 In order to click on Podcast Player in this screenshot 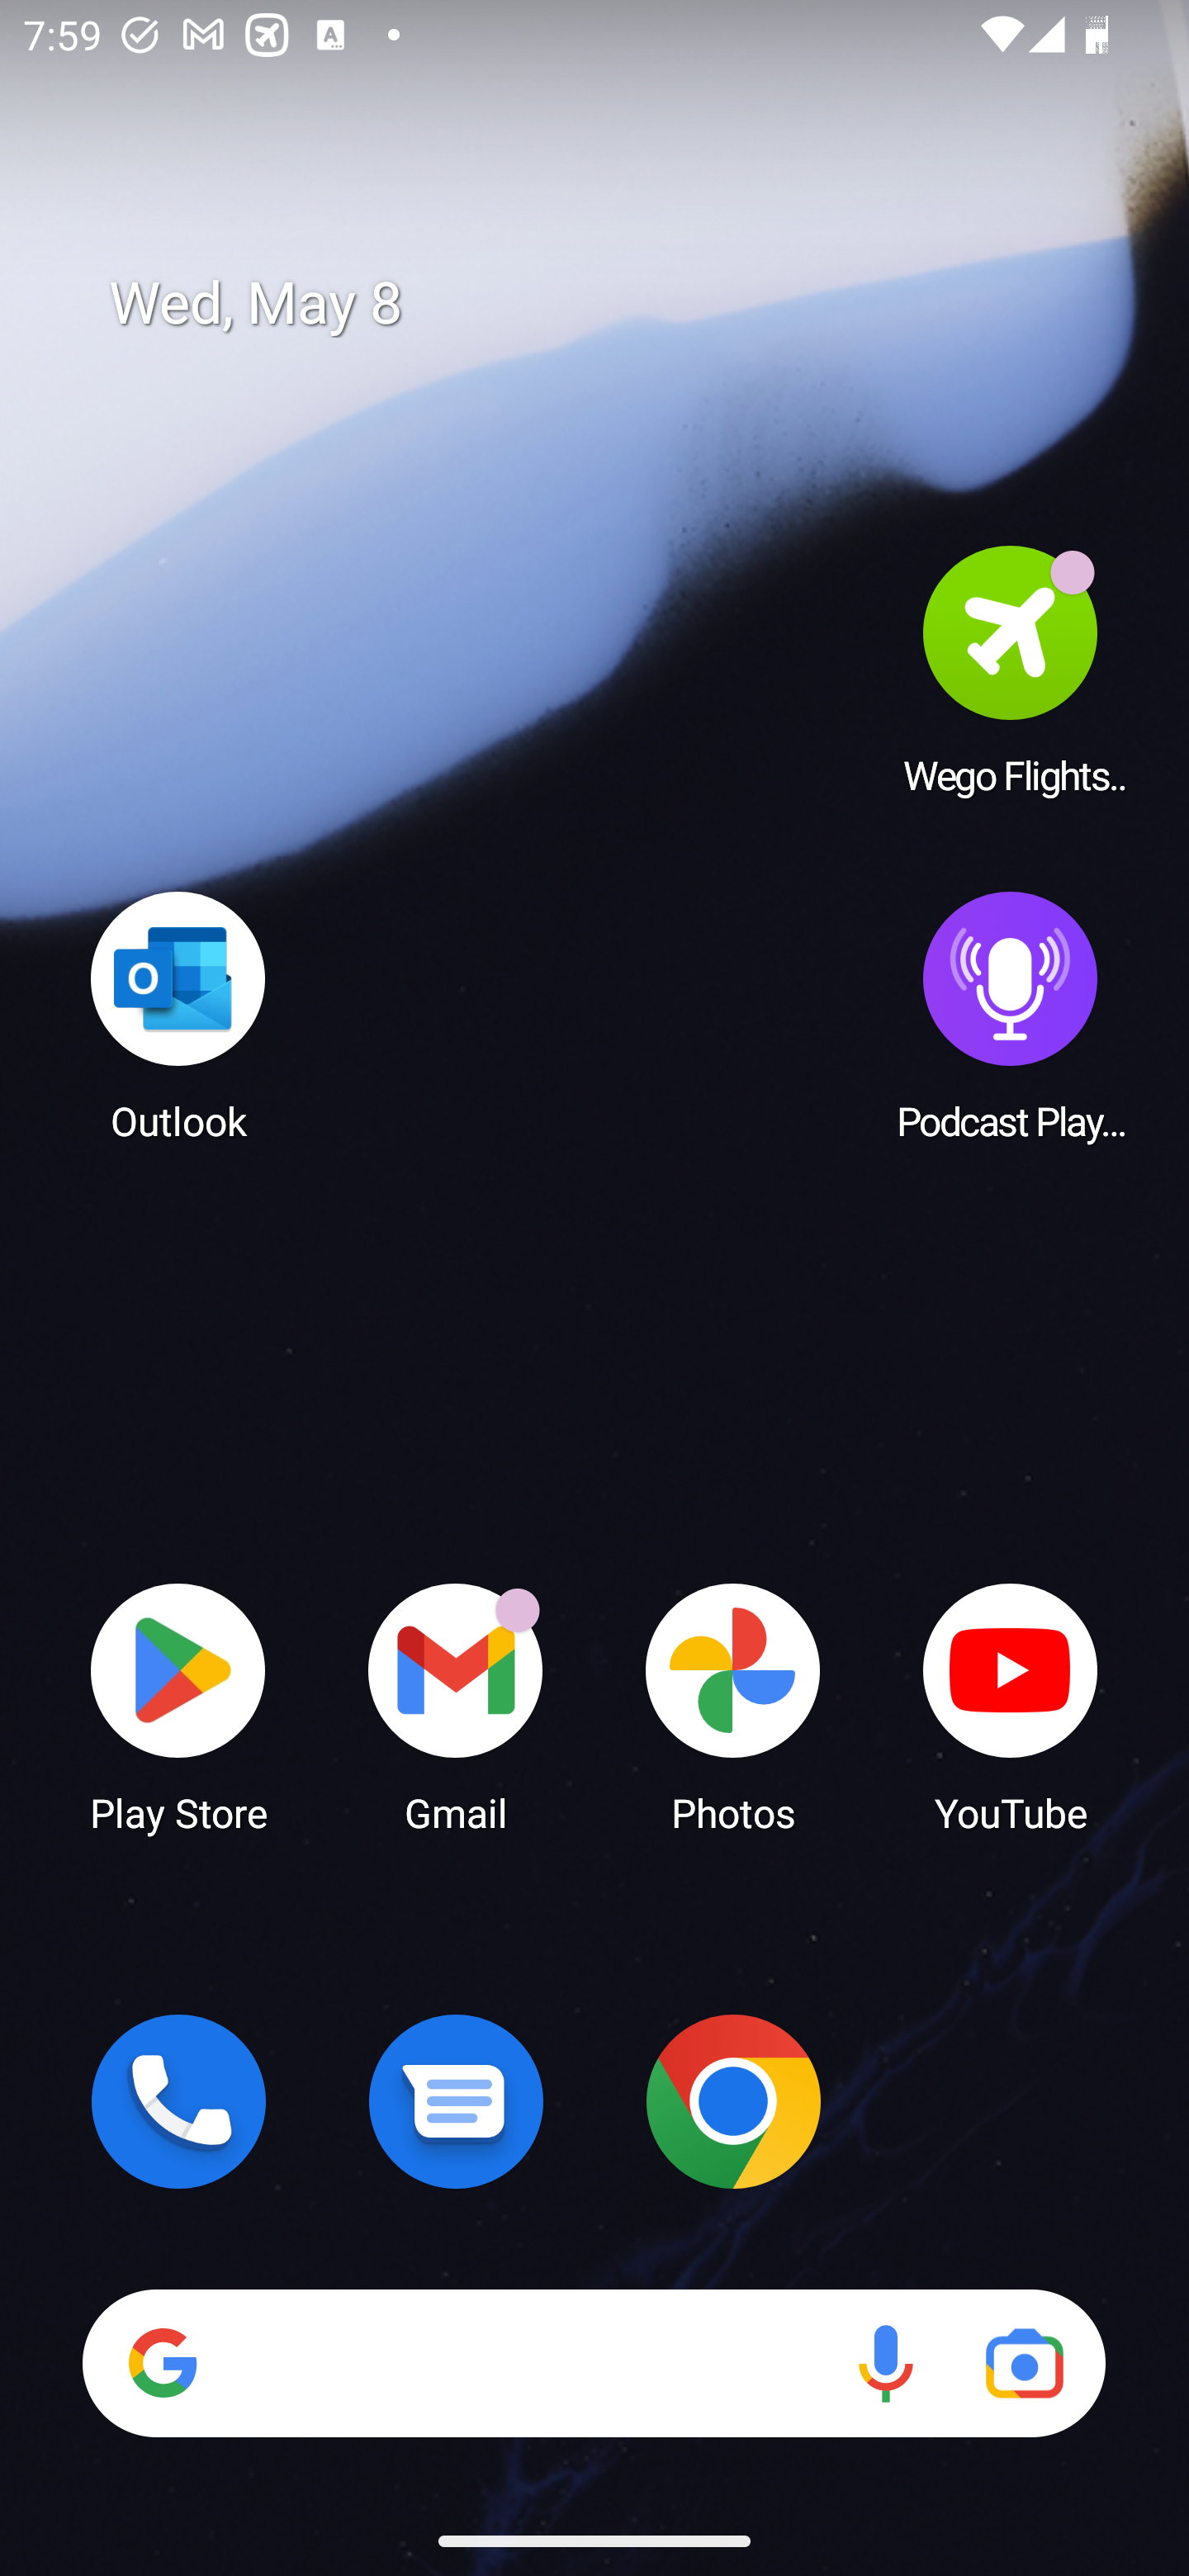, I will do `click(1011, 1015)`.